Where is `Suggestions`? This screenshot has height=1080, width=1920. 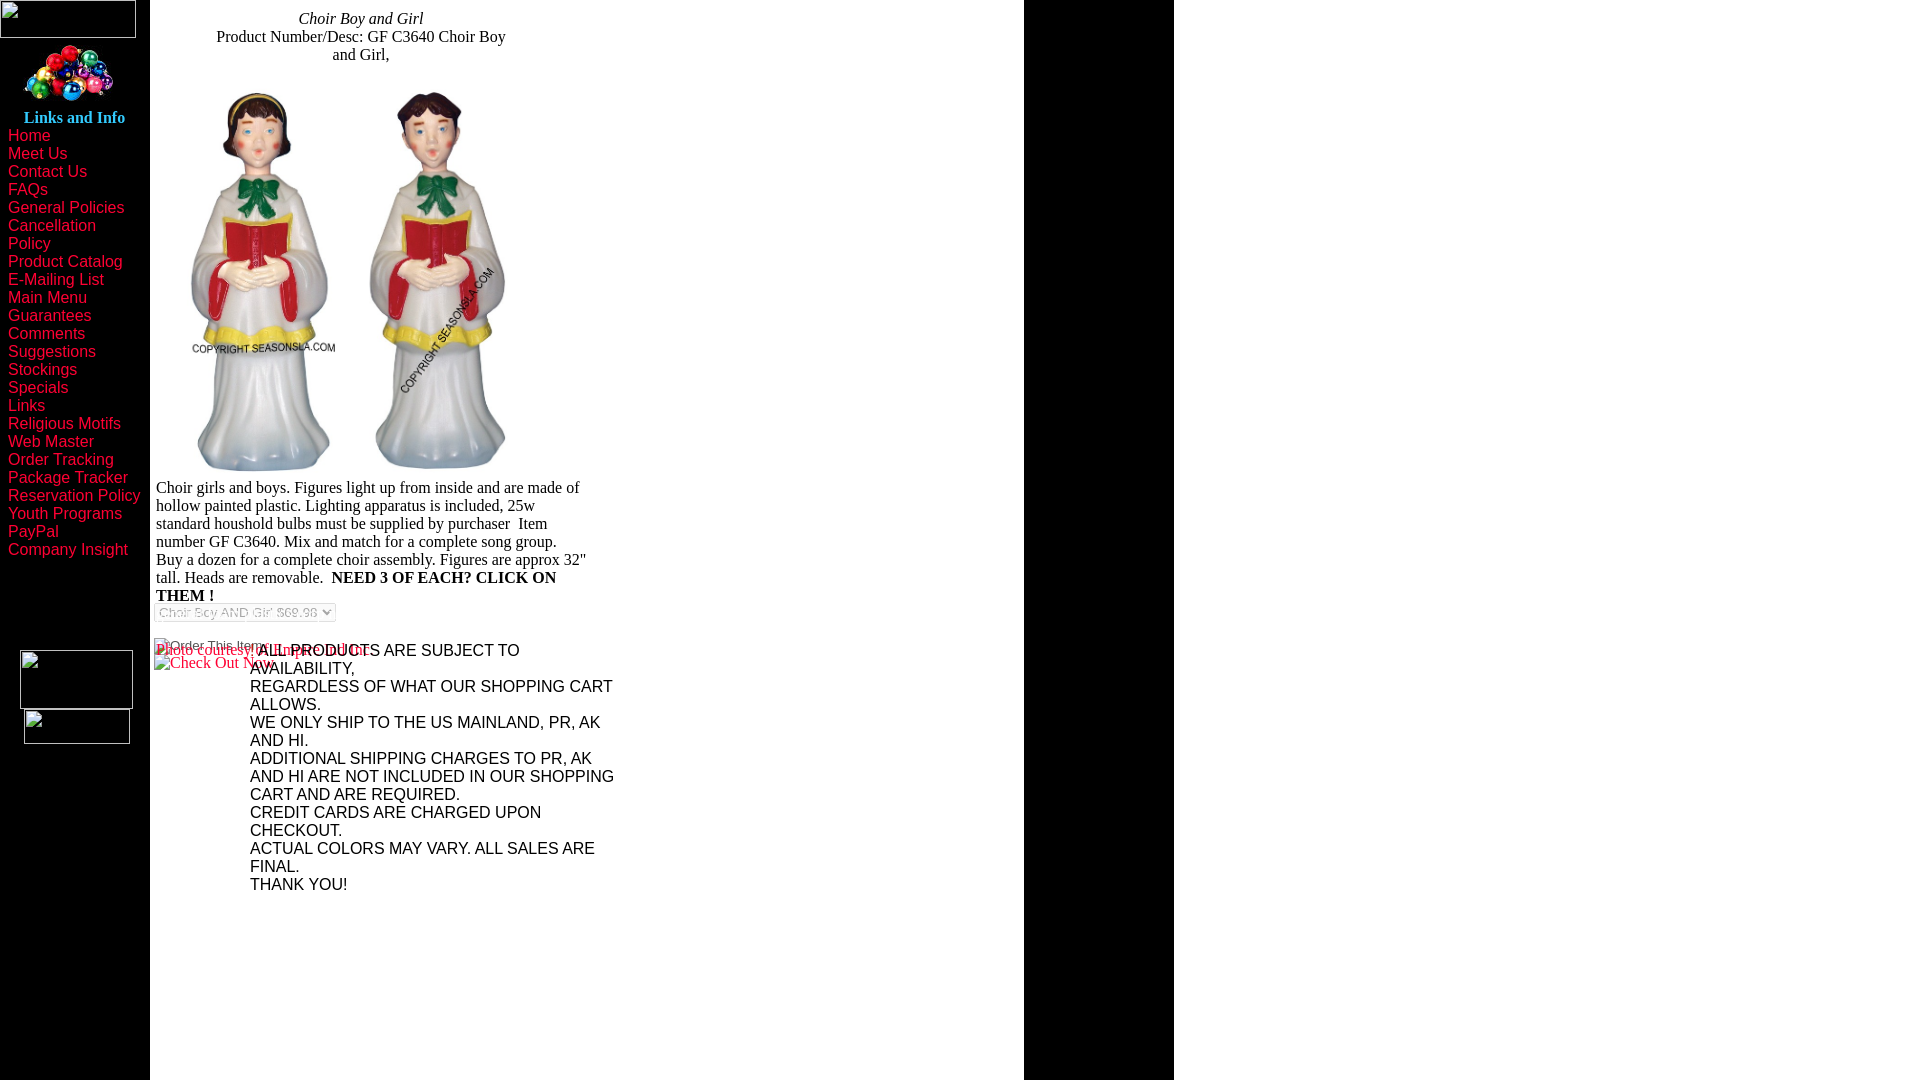
Suggestions is located at coordinates (52, 351).